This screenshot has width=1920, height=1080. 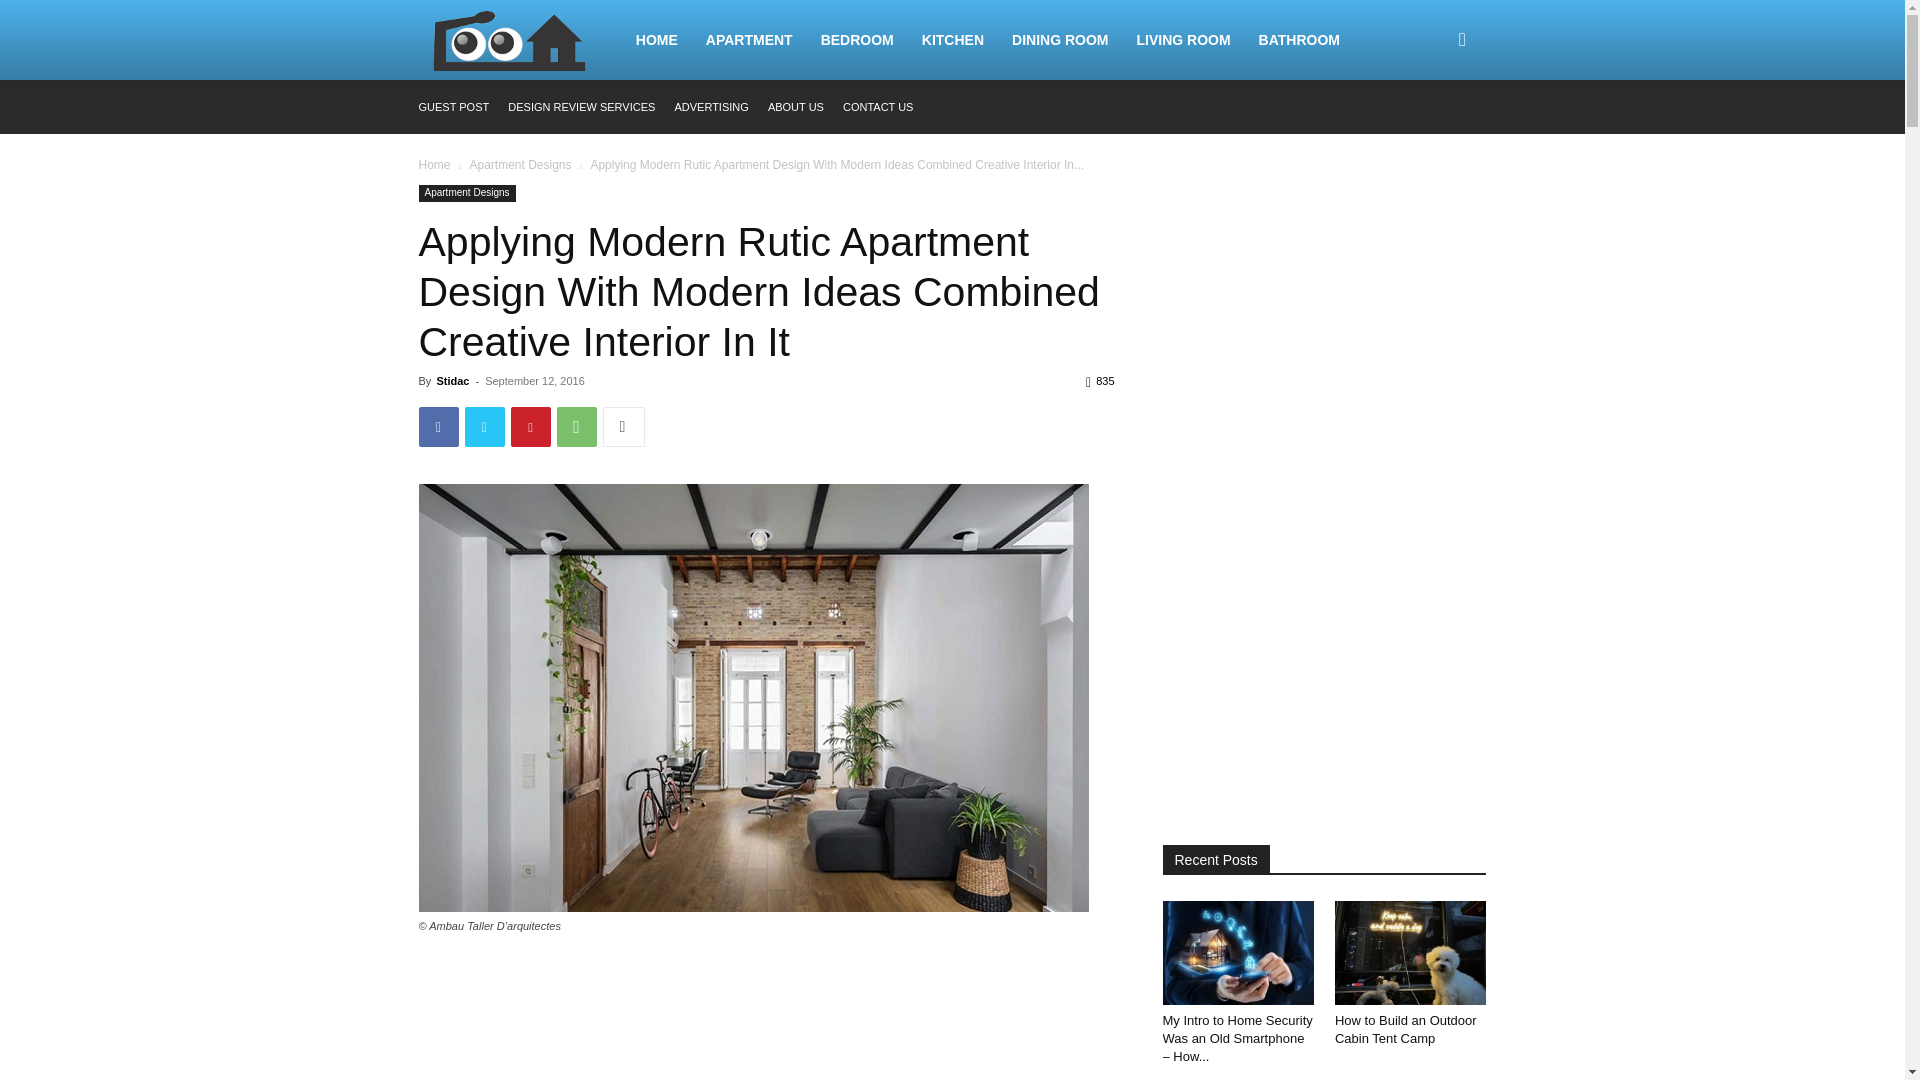 I want to click on View all posts in Apartment Designs, so click(x=519, y=164).